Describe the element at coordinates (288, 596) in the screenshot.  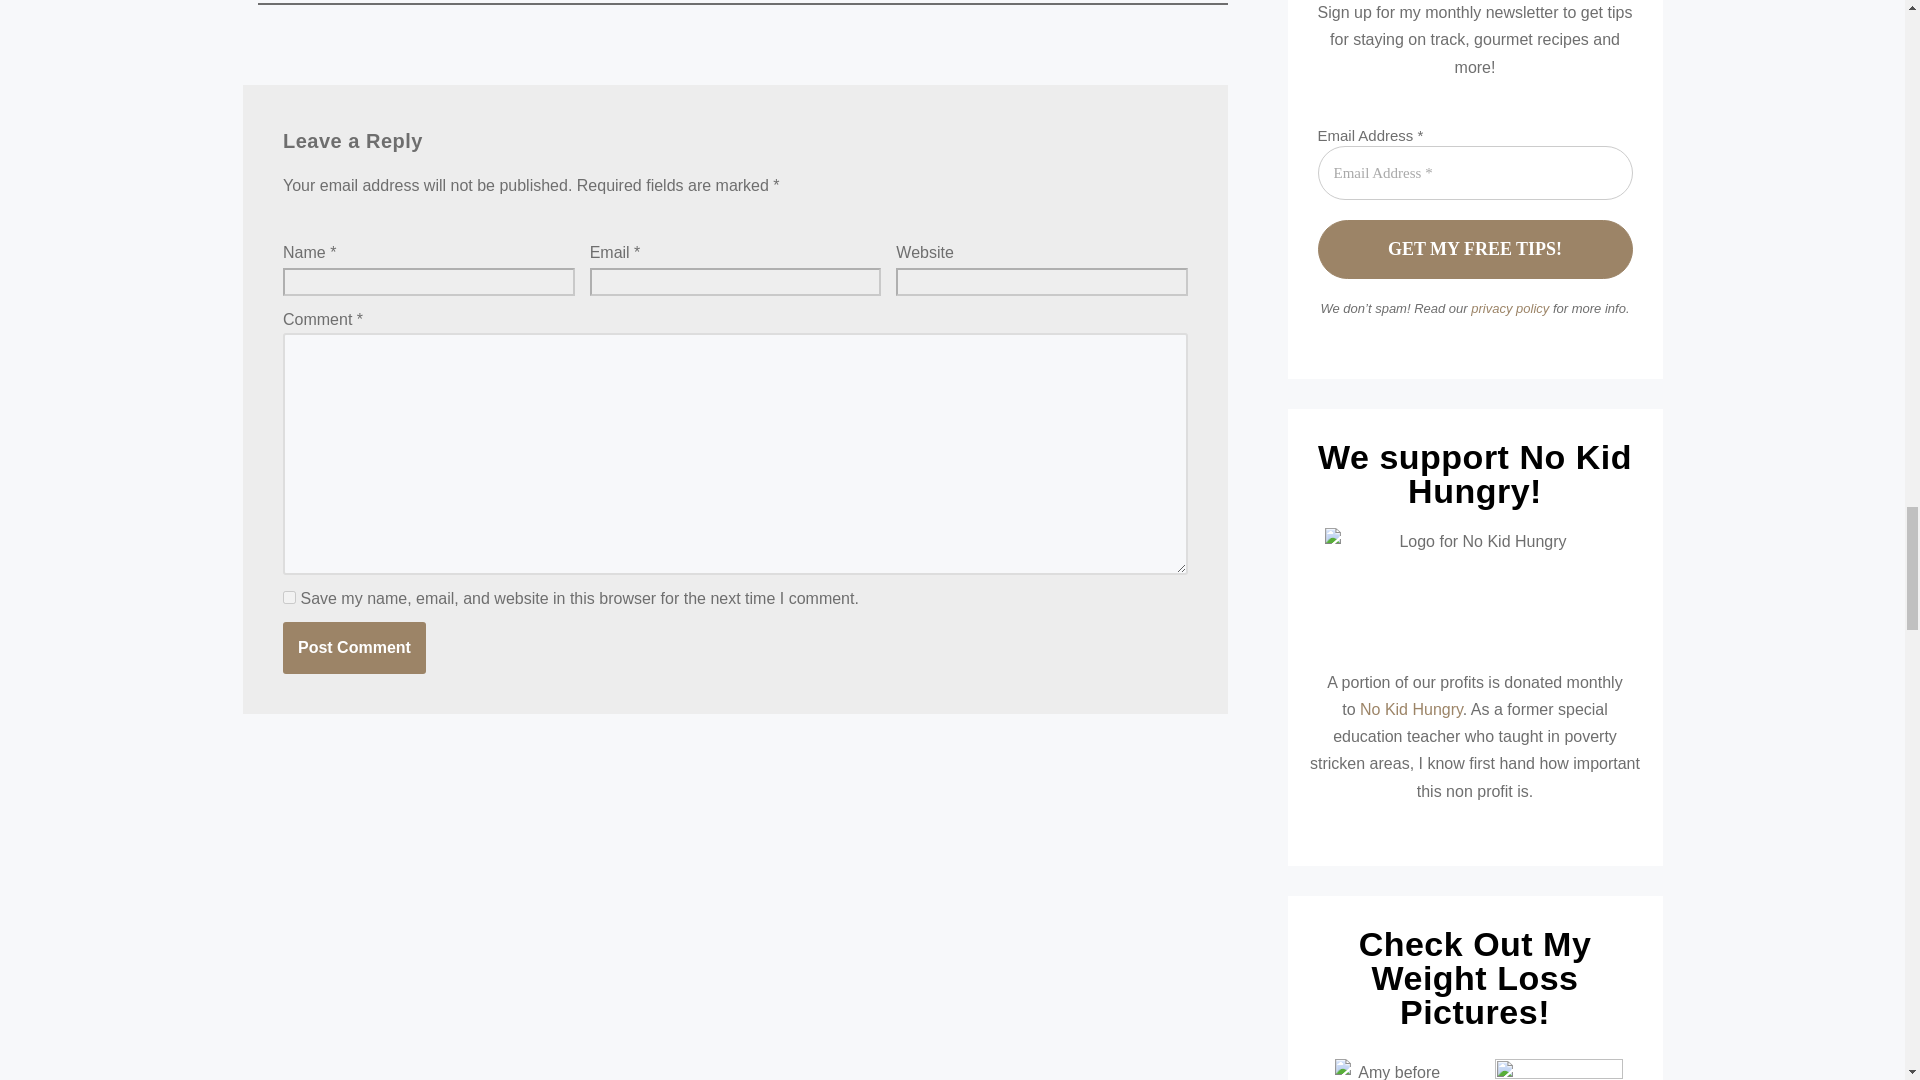
I see `yes` at that location.